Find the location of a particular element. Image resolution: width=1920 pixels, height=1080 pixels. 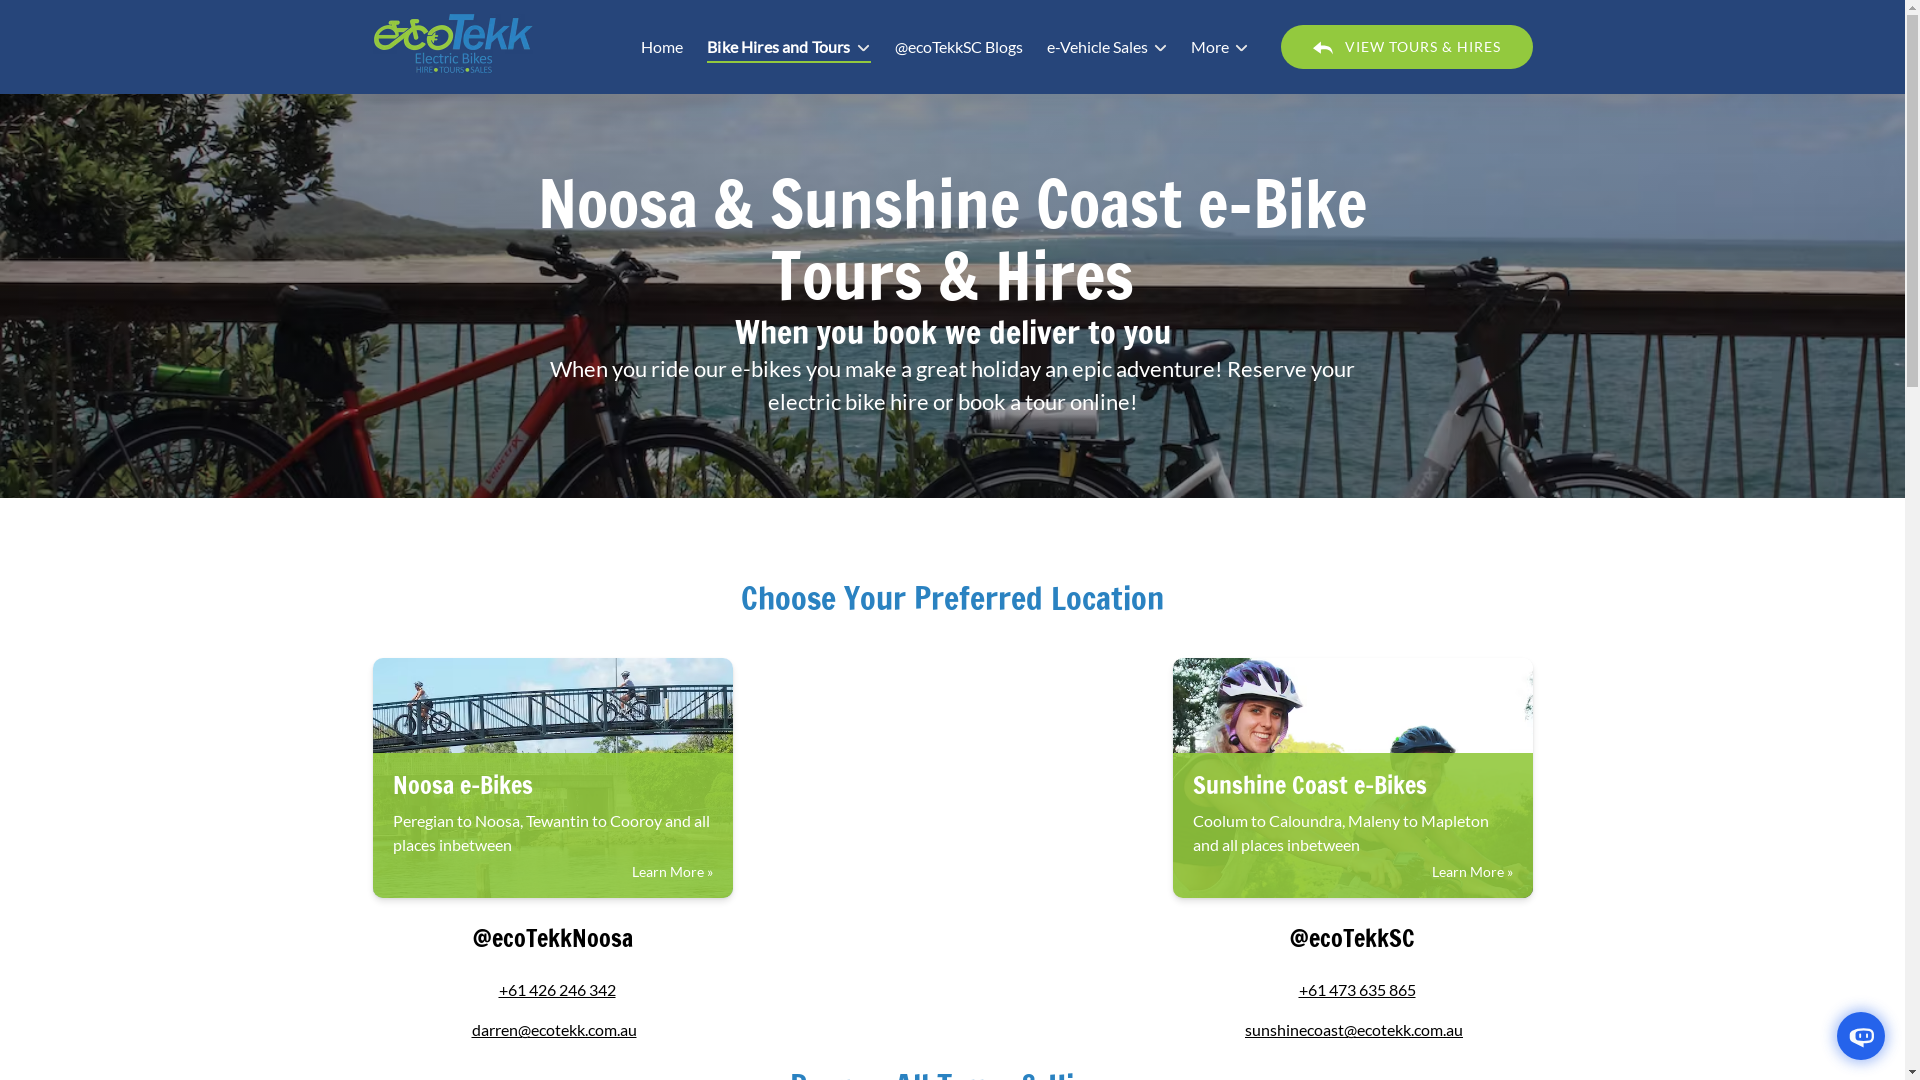

+61 426 246 342 is located at coordinates (556, 990).